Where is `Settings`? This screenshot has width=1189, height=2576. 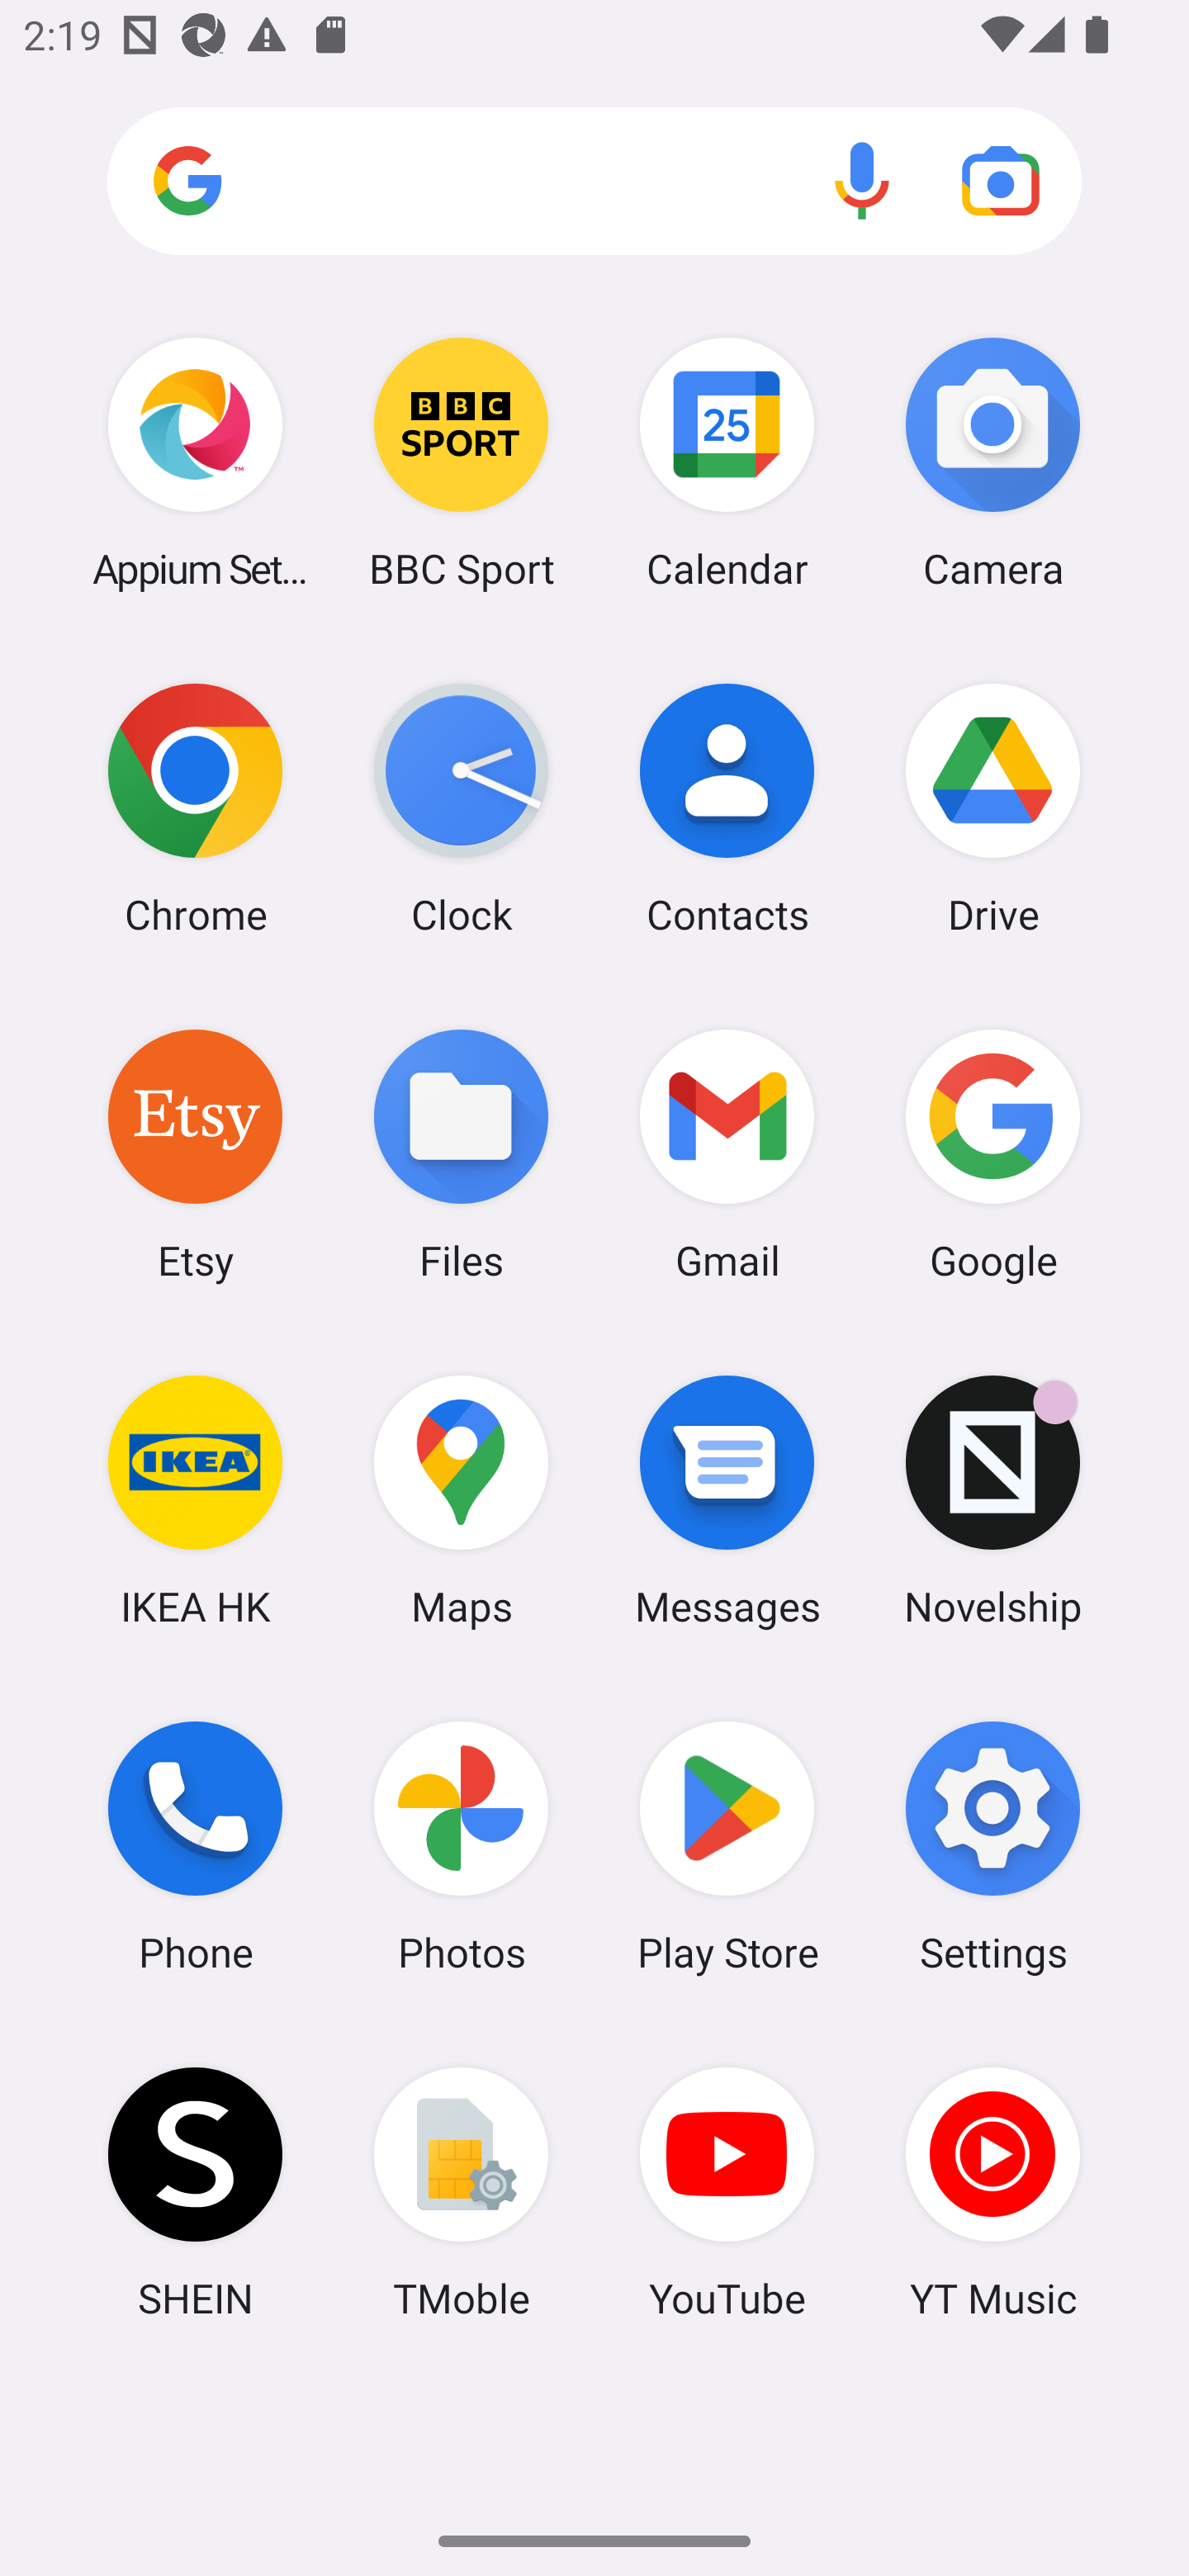
Settings is located at coordinates (992, 1847).